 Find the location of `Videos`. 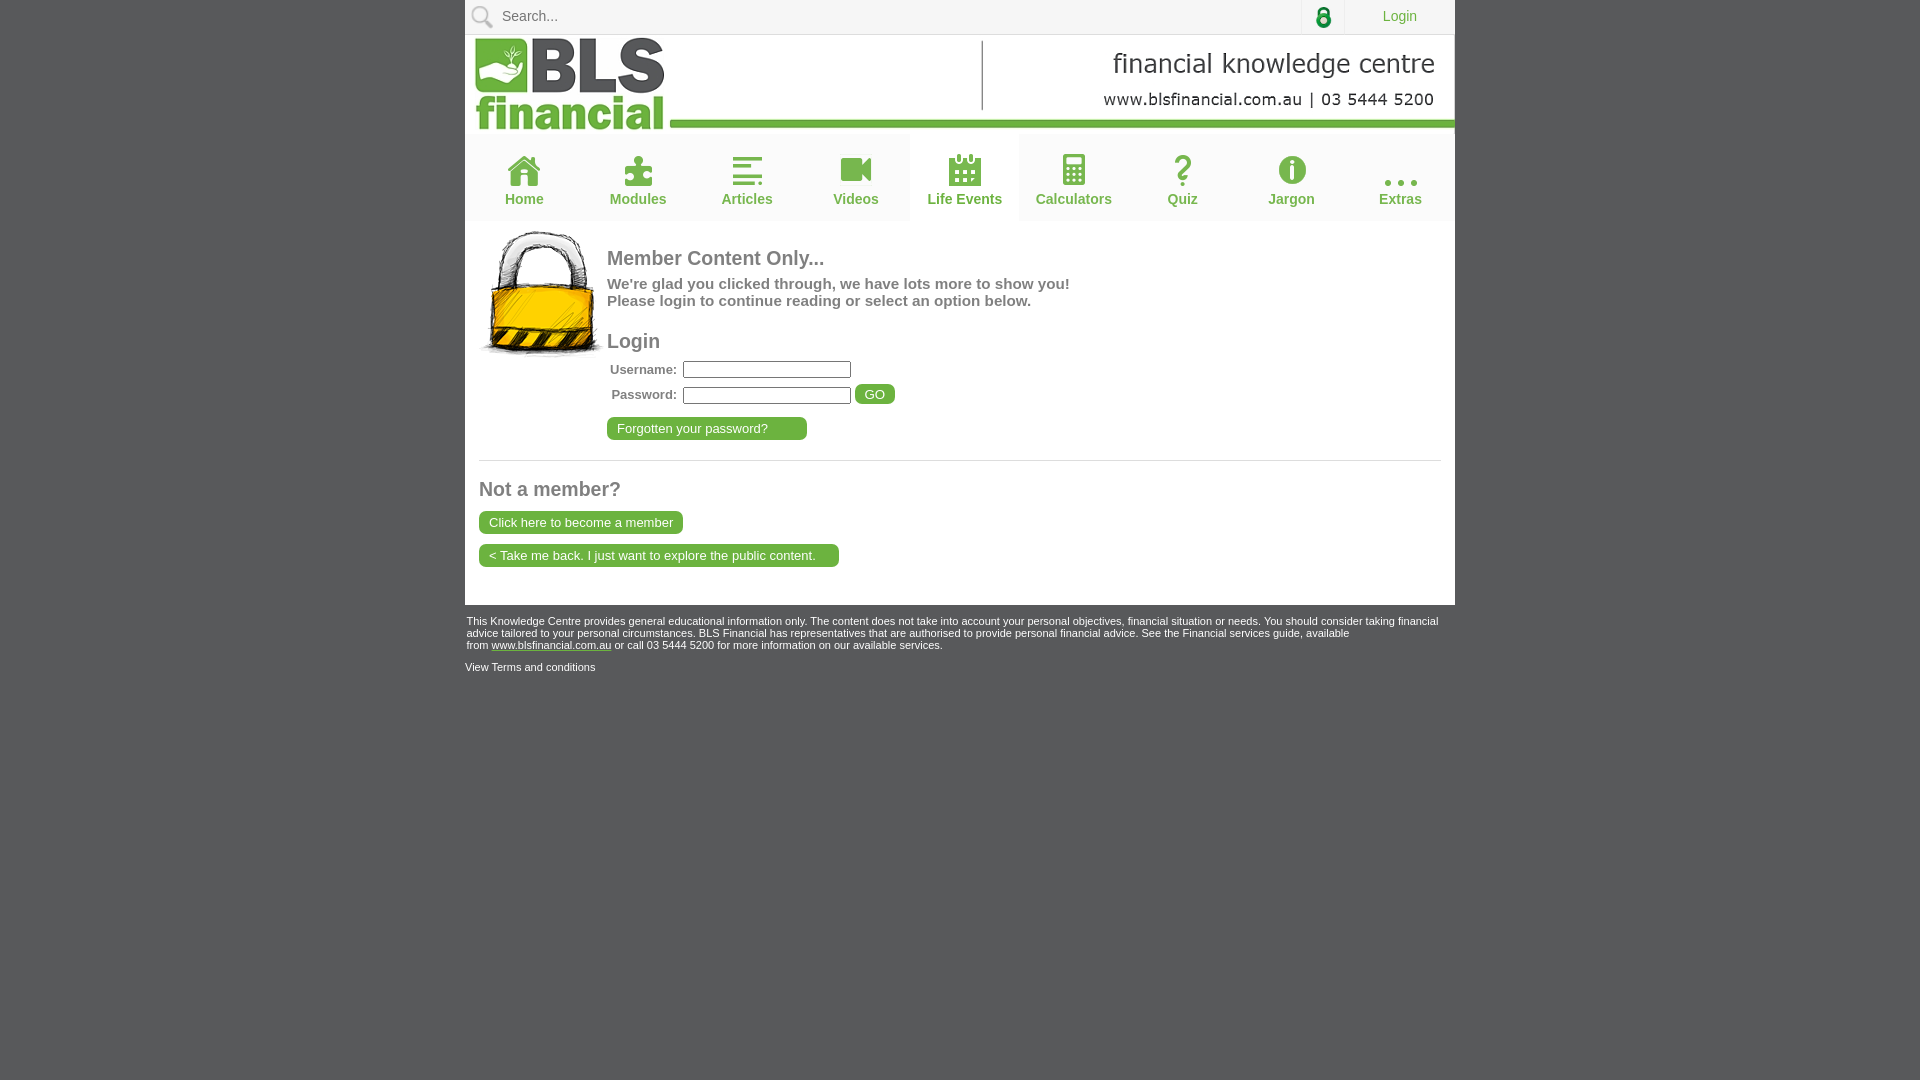

Videos is located at coordinates (856, 180).